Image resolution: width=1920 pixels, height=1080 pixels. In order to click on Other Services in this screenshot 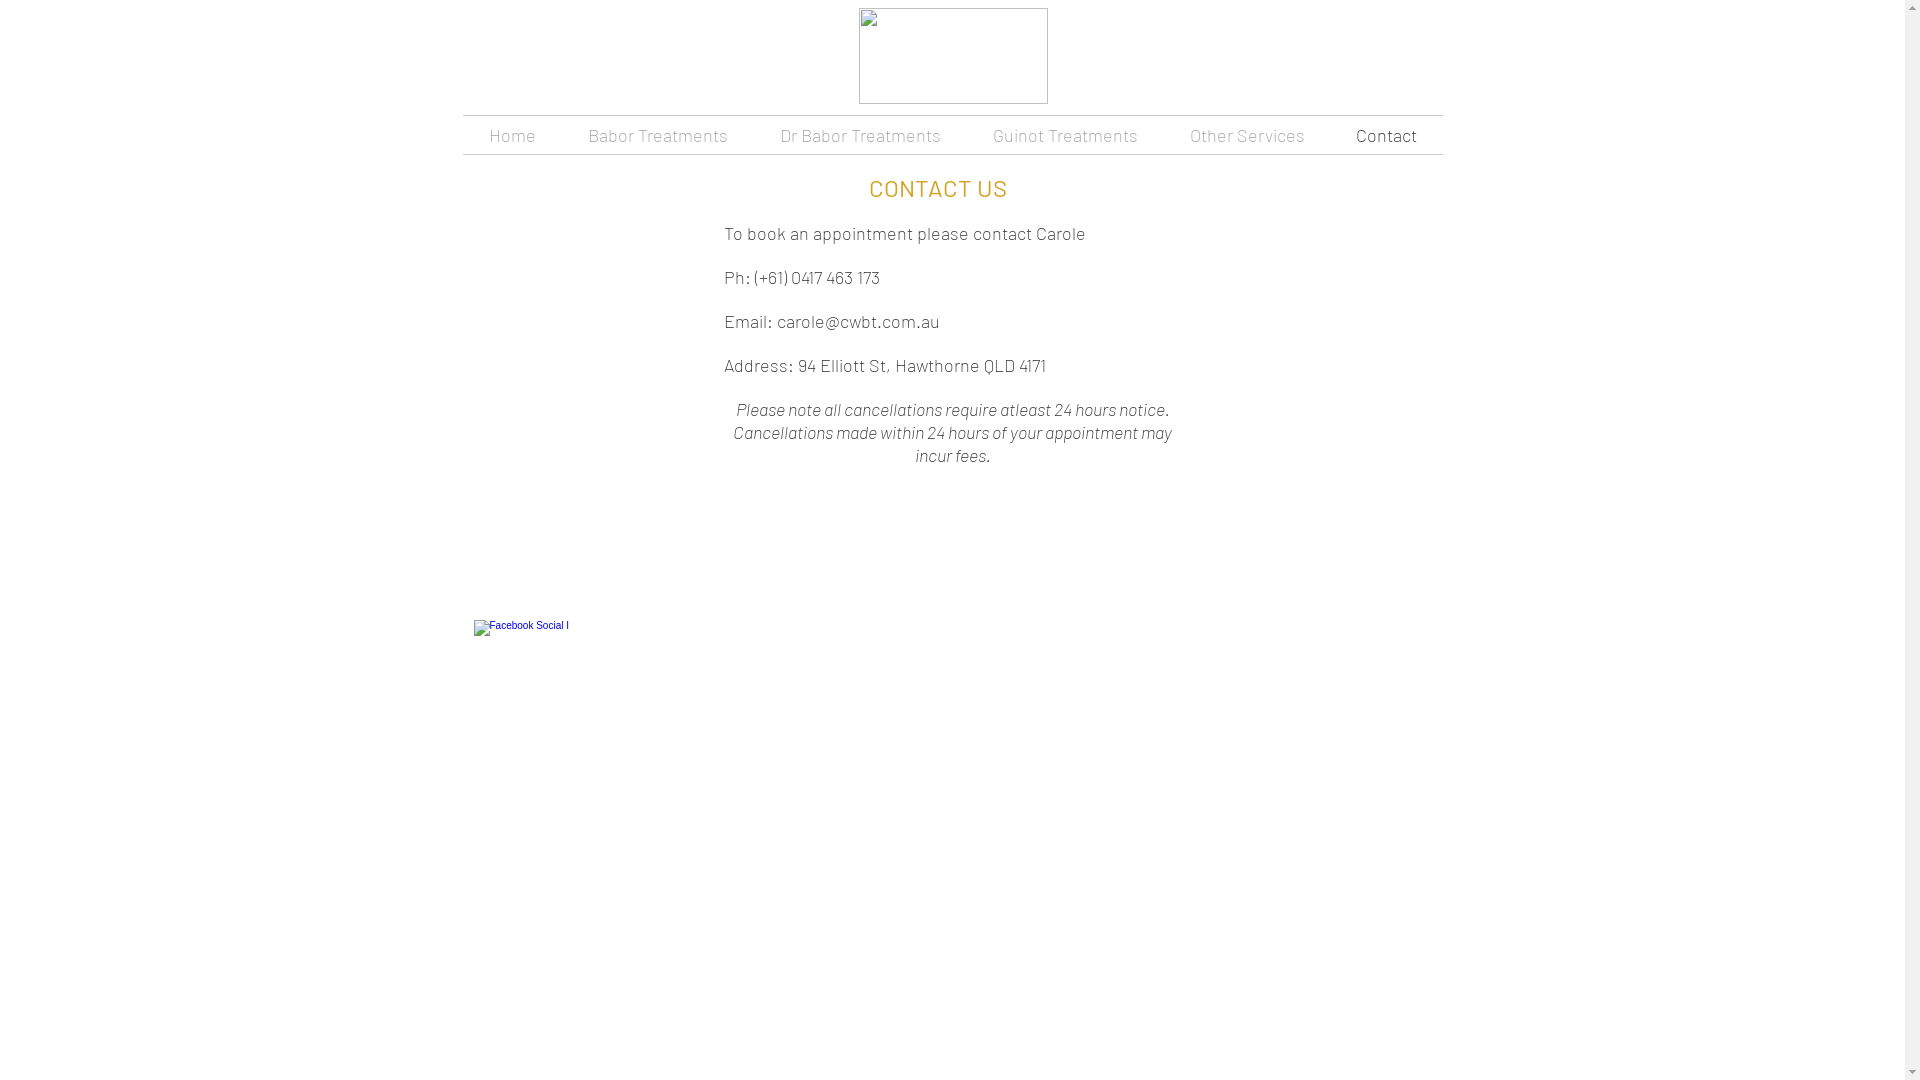, I will do `click(1248, 135)`.